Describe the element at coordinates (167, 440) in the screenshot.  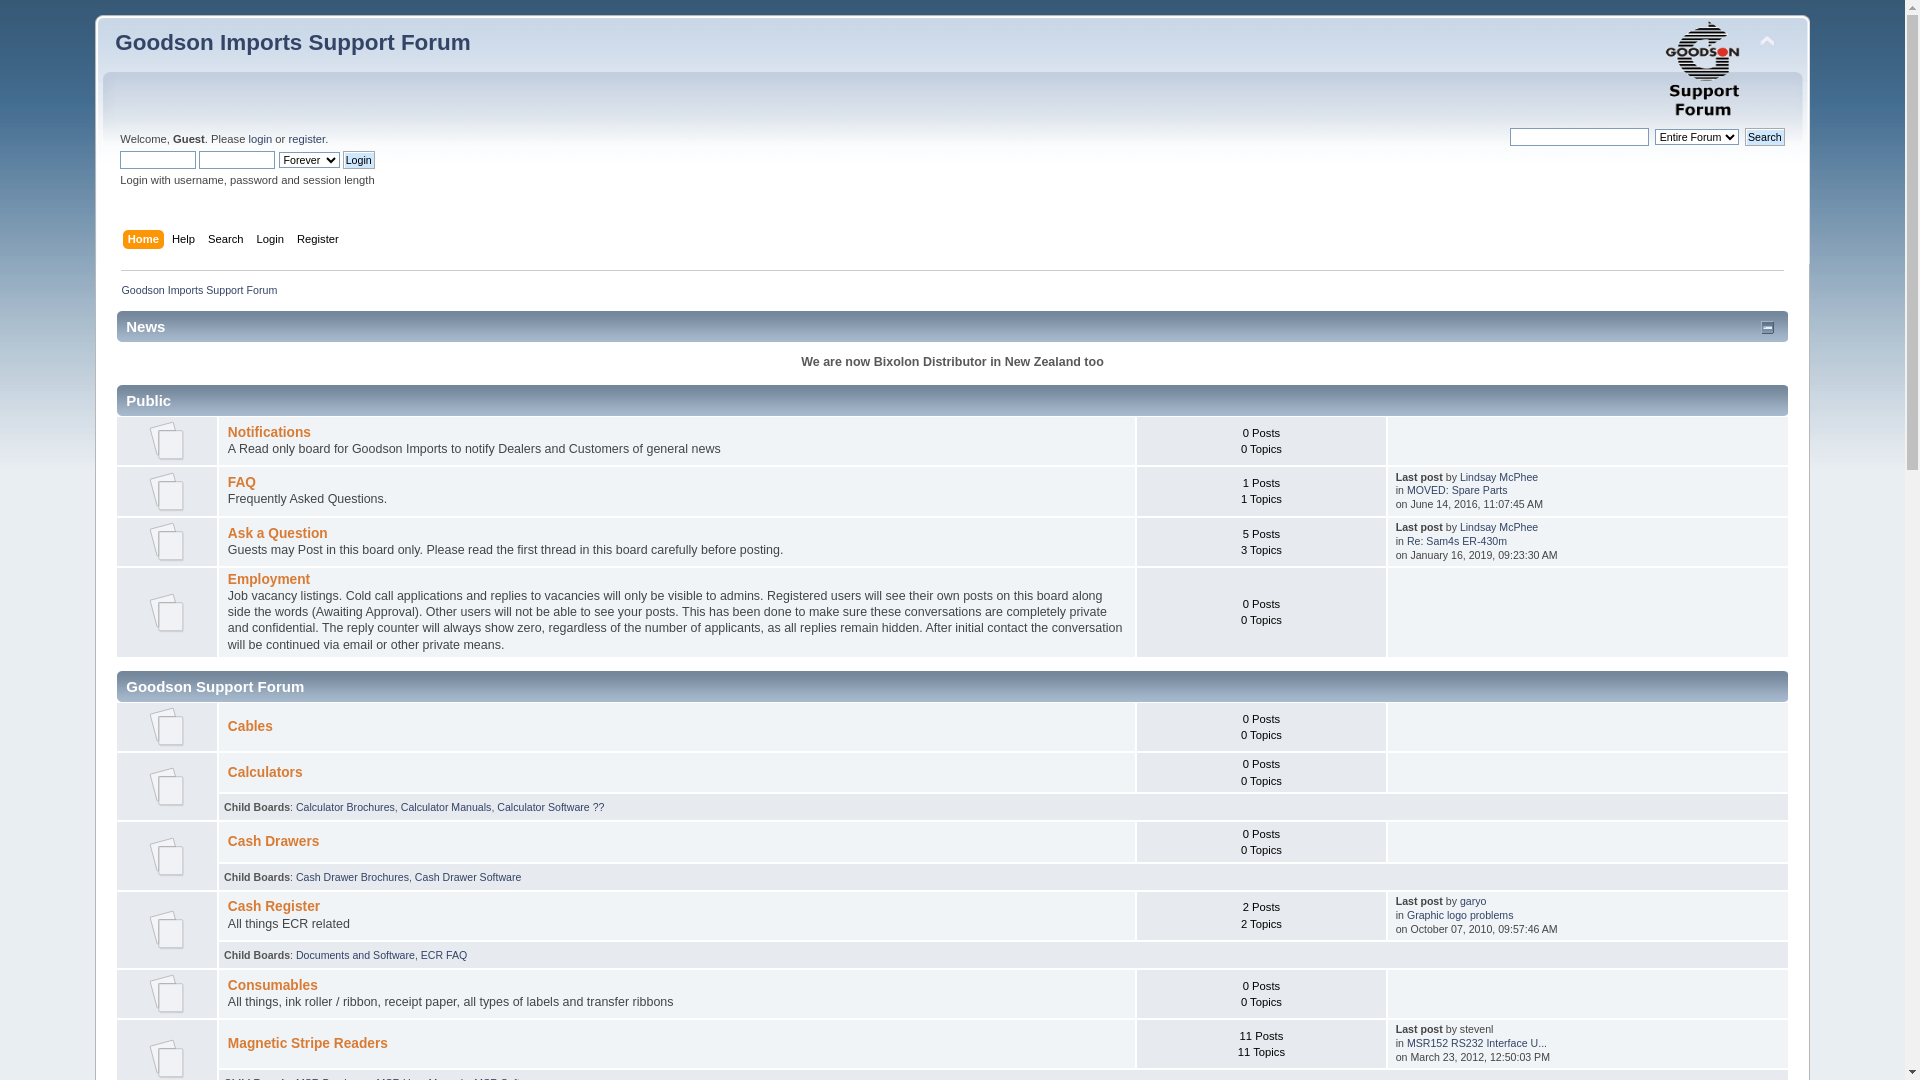
I see `No New Posts` at that location.